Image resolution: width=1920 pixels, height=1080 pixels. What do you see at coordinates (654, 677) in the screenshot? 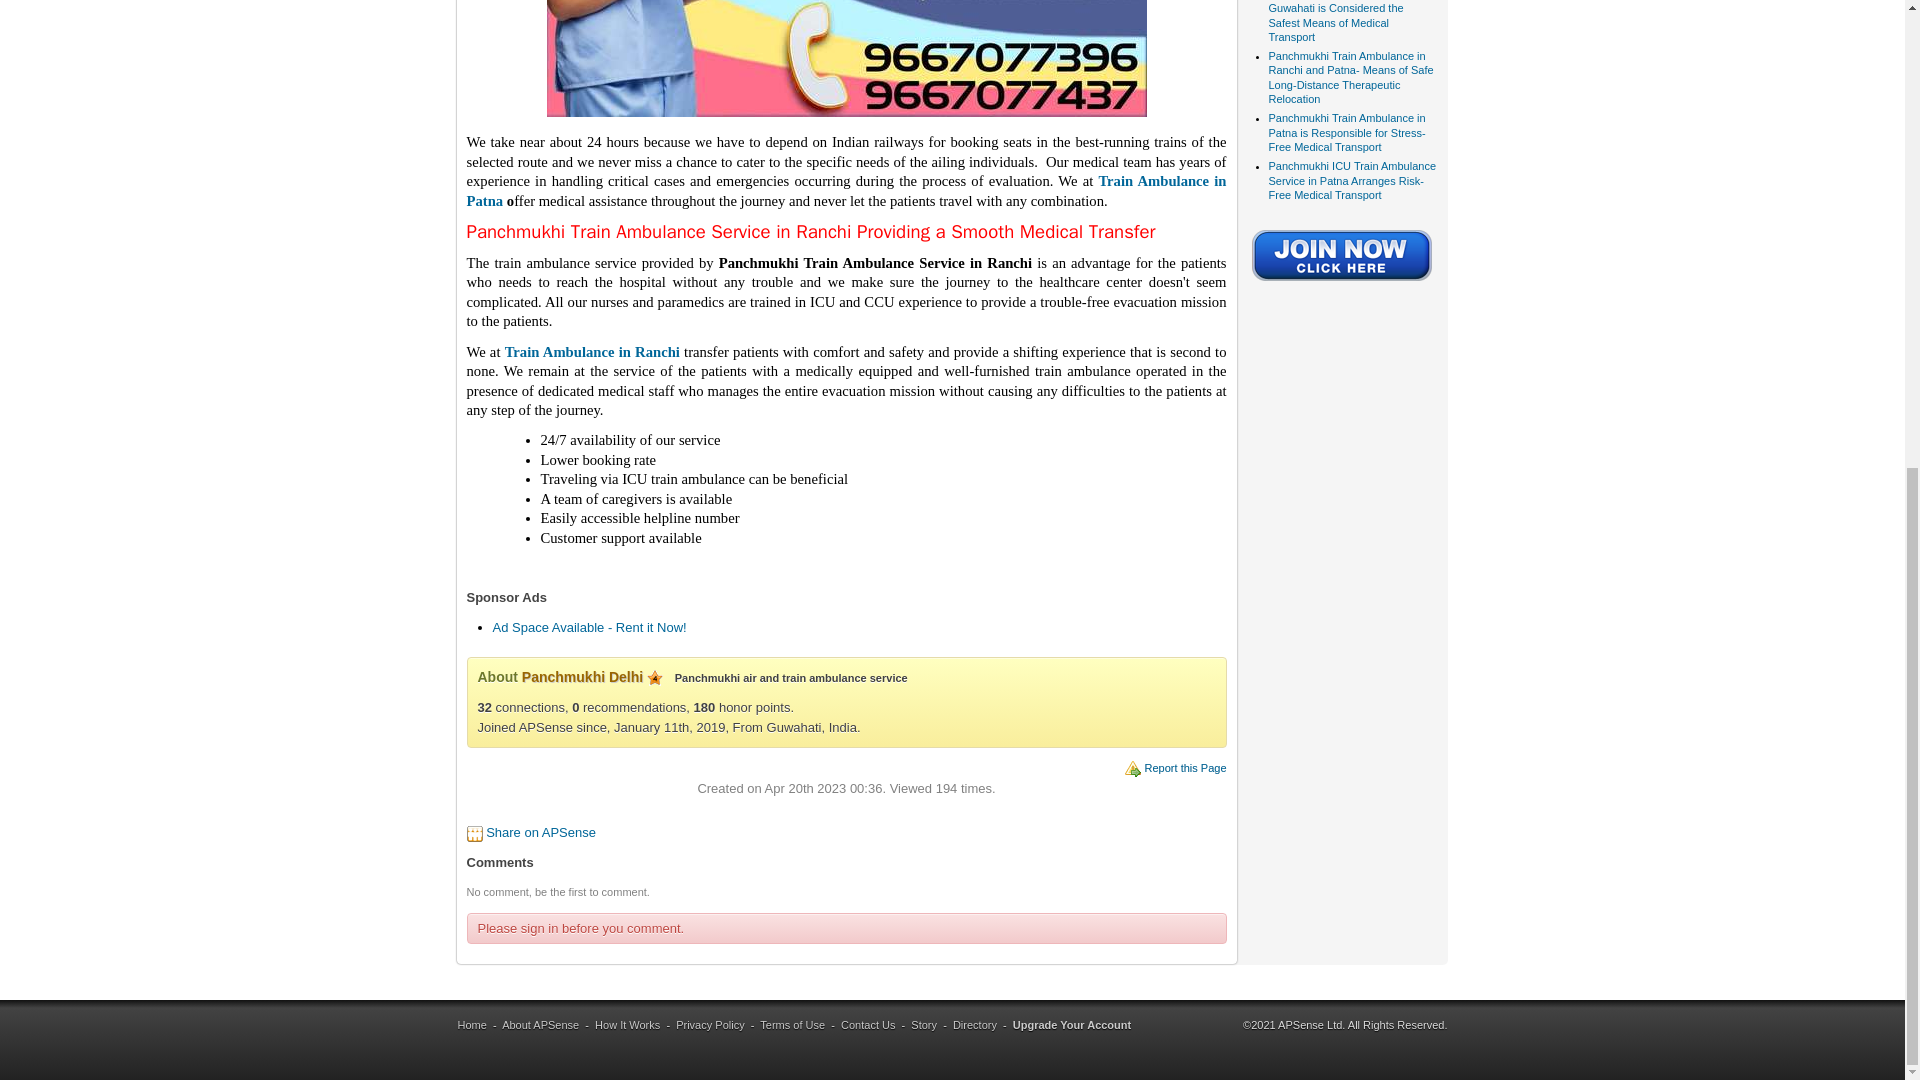
I see `Advanced` at bounding box center [654, 677].